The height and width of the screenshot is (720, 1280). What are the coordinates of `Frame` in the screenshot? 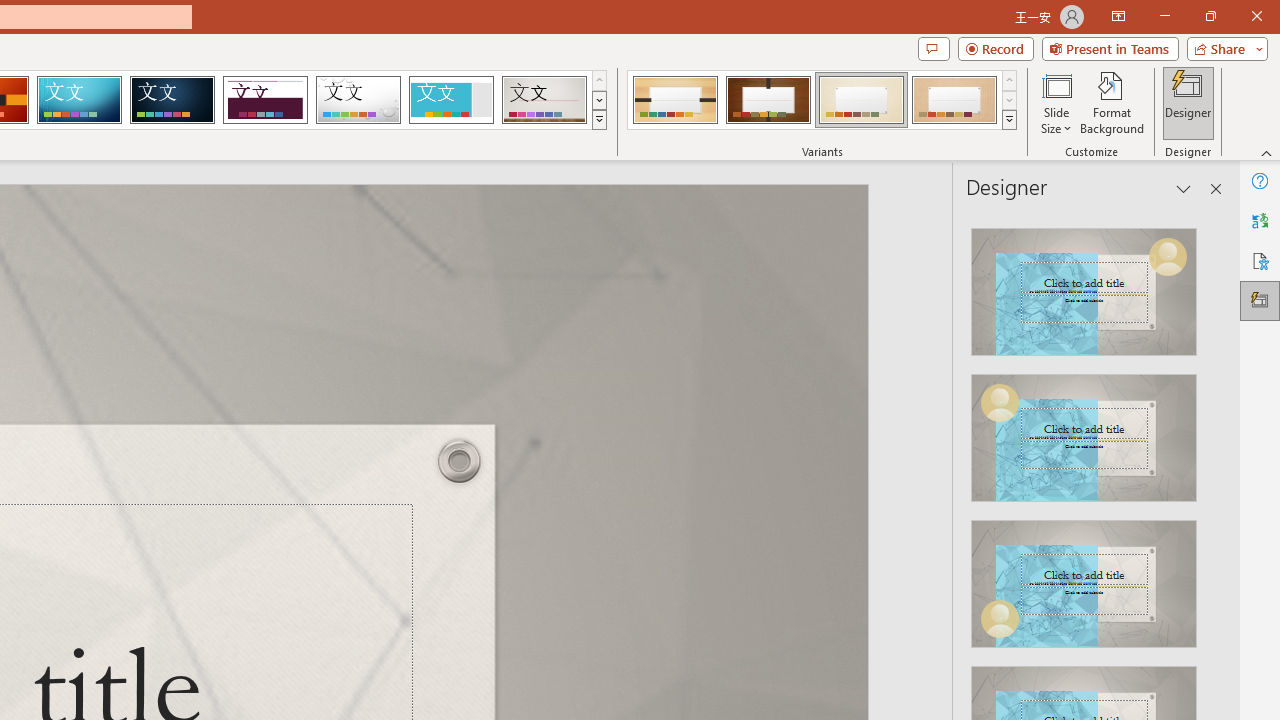 It's located at (450, 100).